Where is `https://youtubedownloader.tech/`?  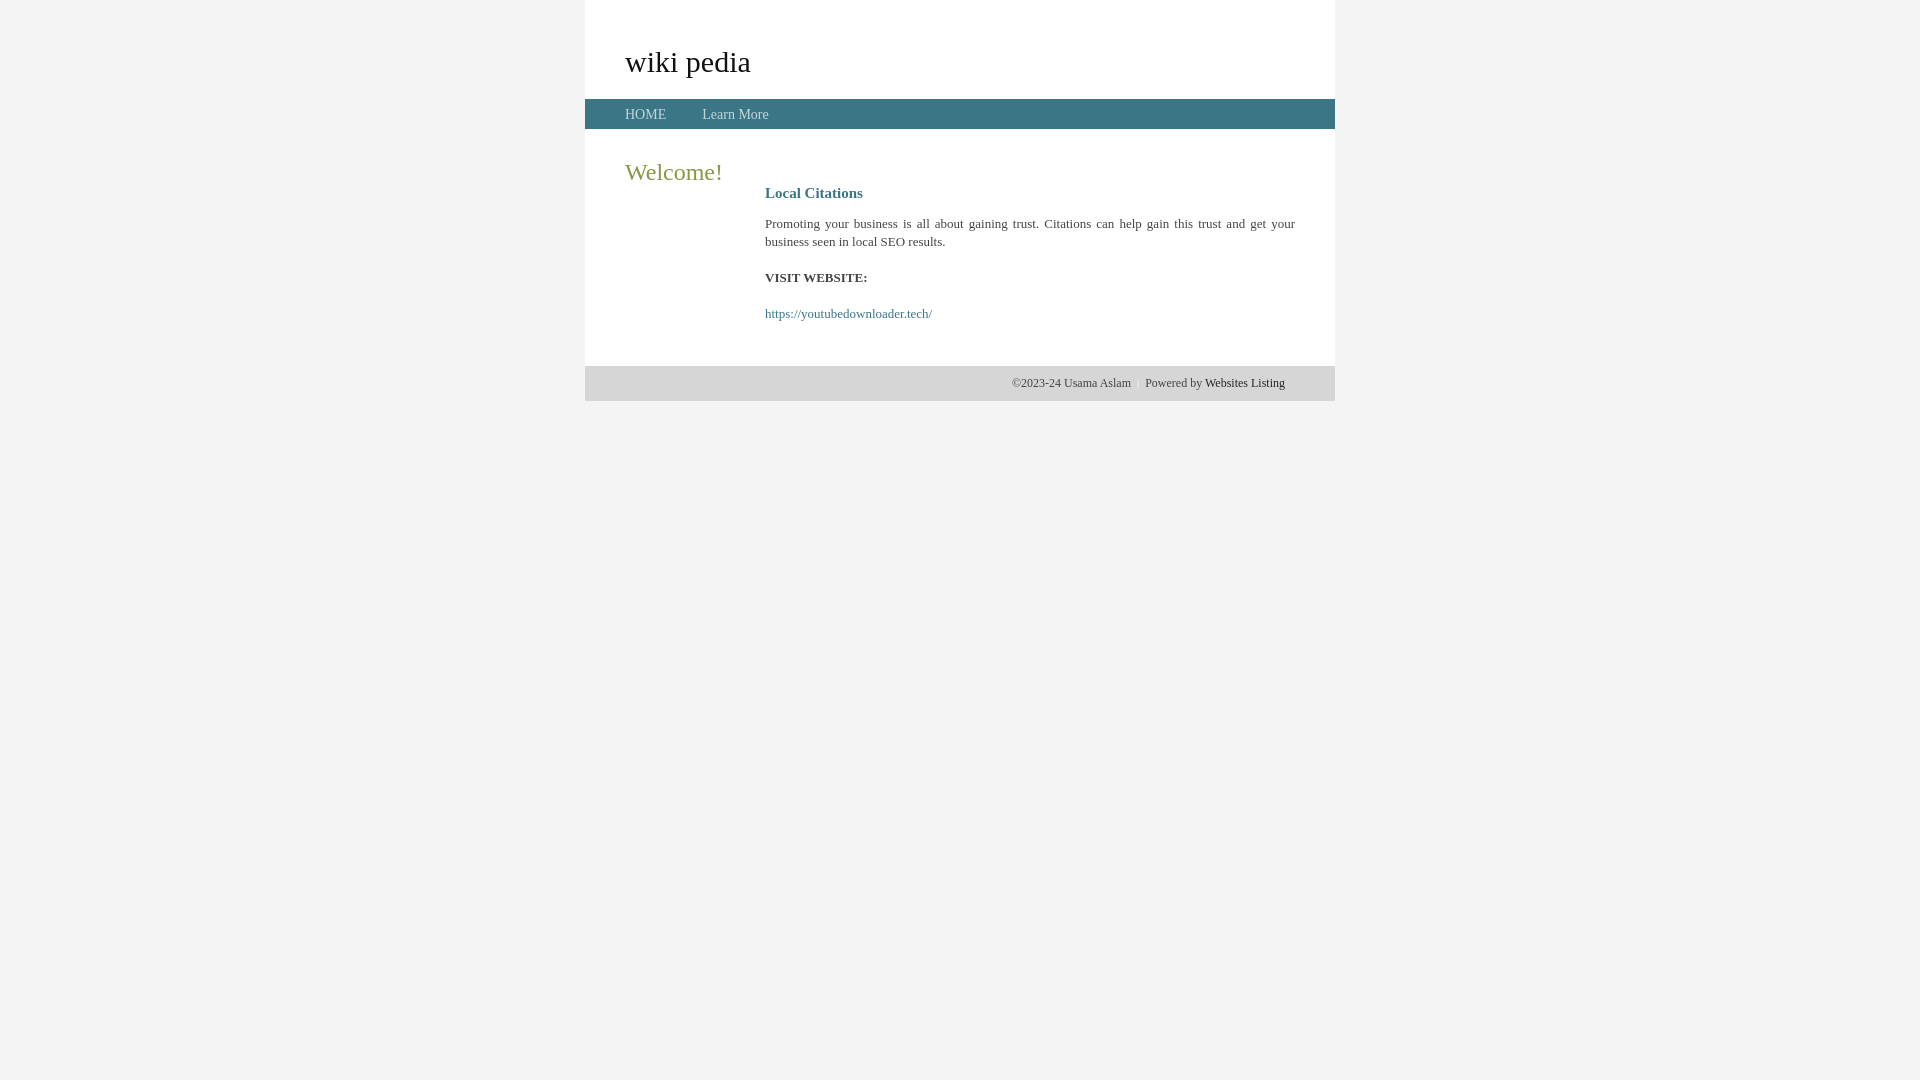
https://youtubedownloader.tech/ is located at coordinates (848, 314).